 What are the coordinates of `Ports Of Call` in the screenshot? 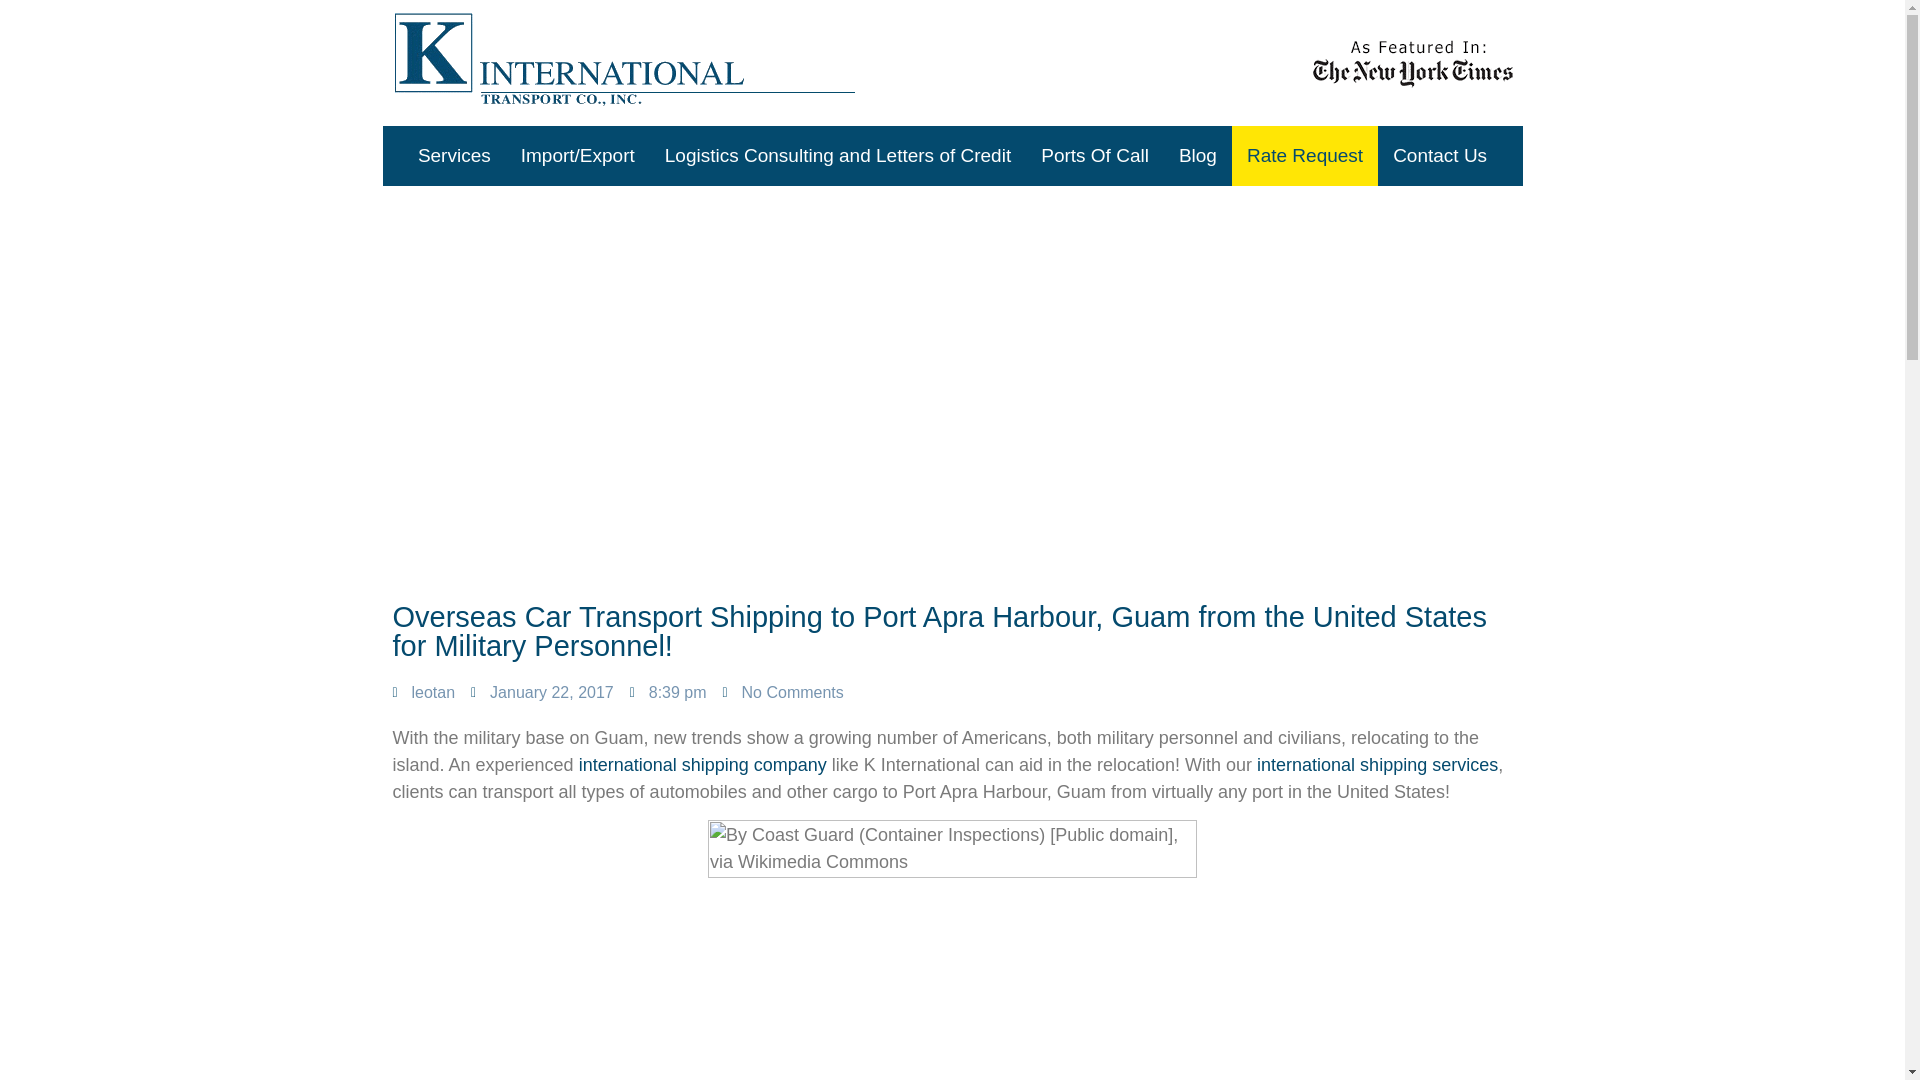 It's located at (1094, 156).